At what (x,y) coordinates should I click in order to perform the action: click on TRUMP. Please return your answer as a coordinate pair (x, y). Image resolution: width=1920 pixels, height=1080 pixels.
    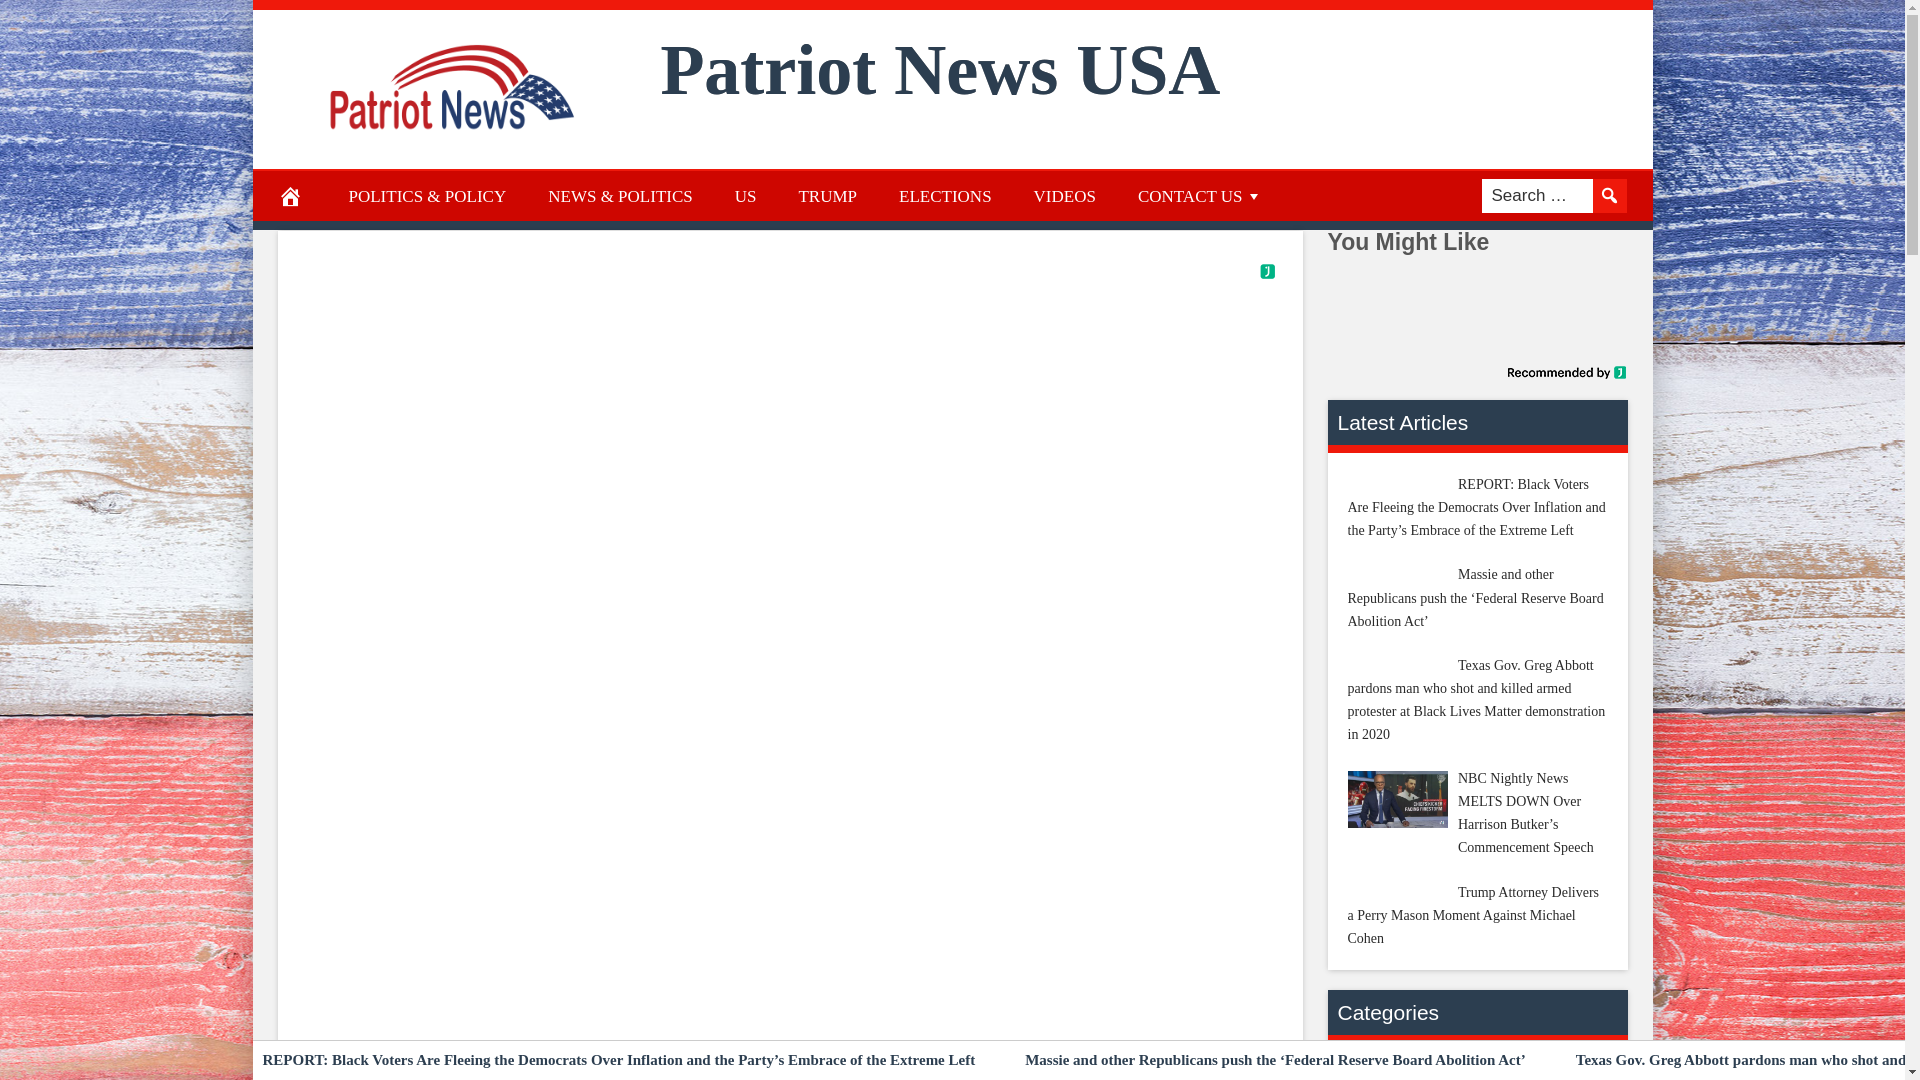
    Looking at the image, I should click on (827, 196).